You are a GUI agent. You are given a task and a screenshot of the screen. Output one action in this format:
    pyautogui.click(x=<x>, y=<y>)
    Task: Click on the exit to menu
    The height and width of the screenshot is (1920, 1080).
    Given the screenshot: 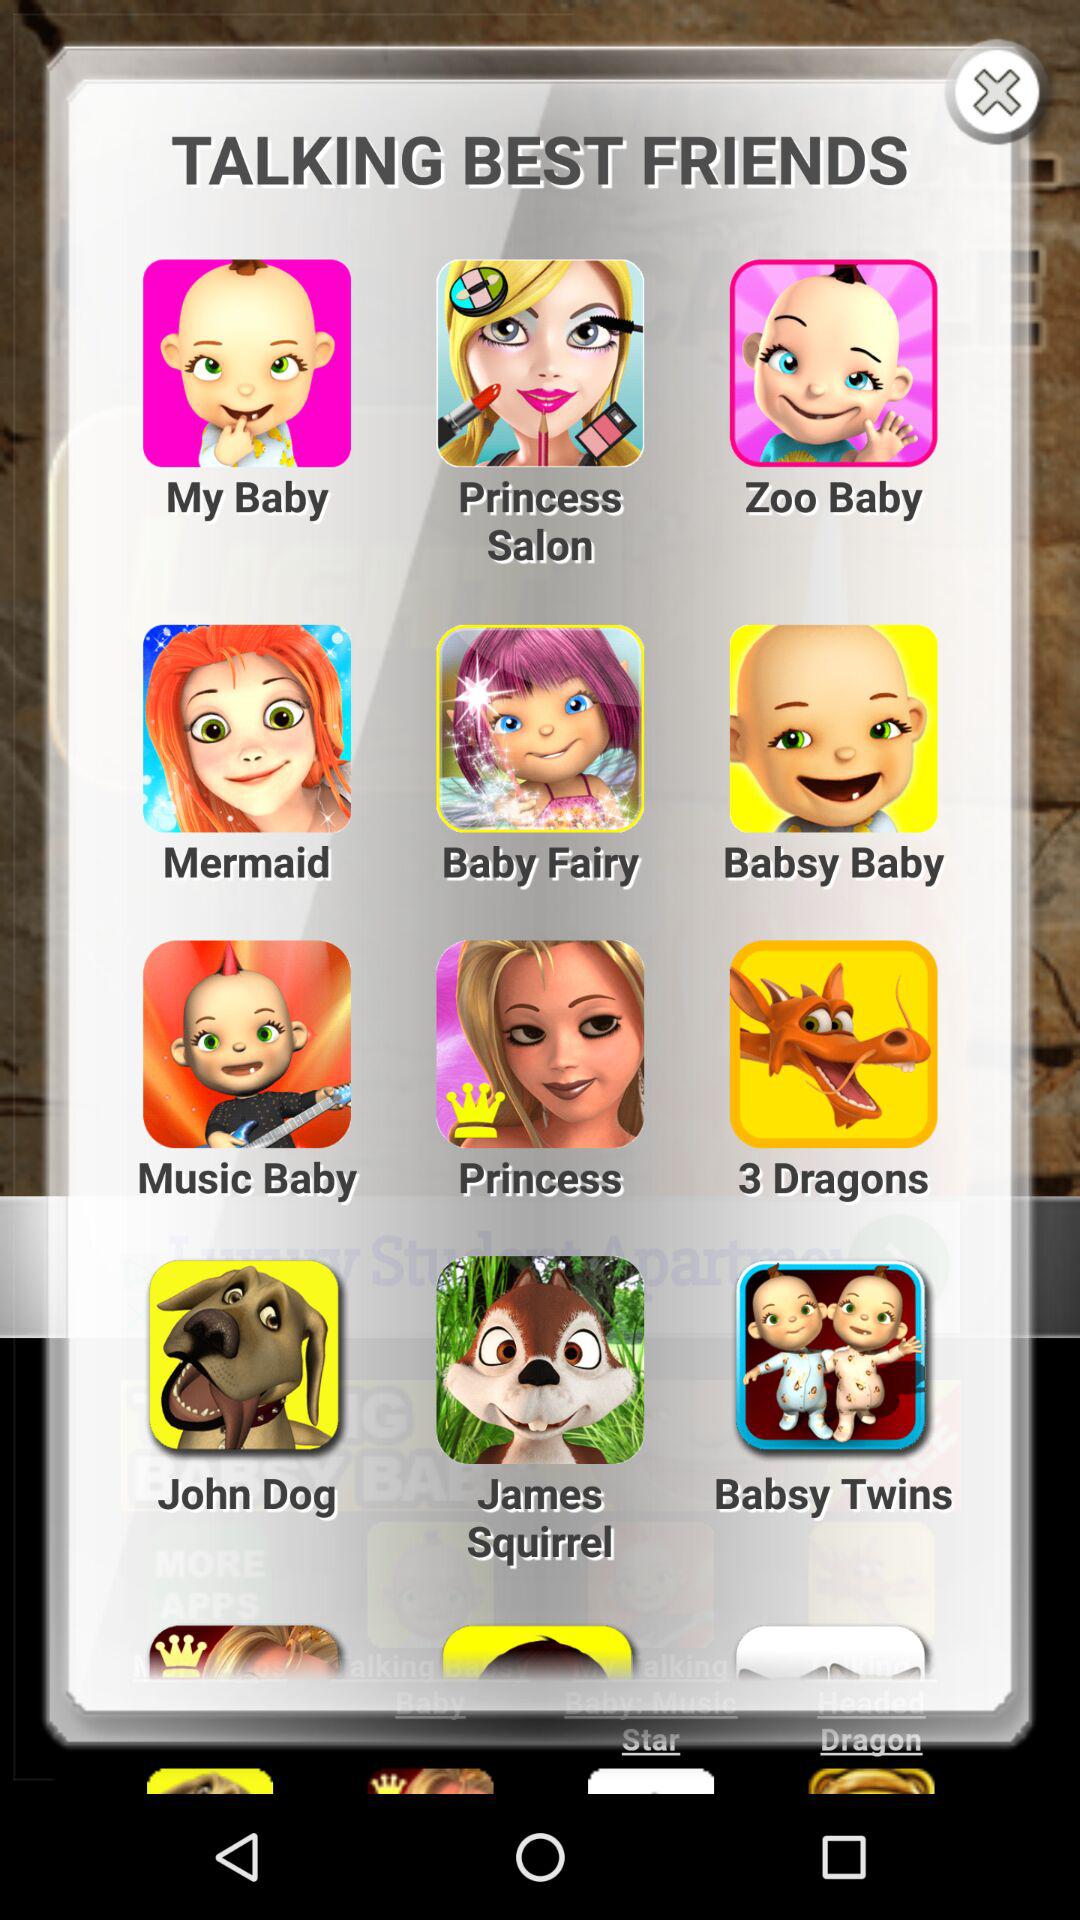 What is the action you would take?
    pyautogui.click(x=1002, y=94)
    